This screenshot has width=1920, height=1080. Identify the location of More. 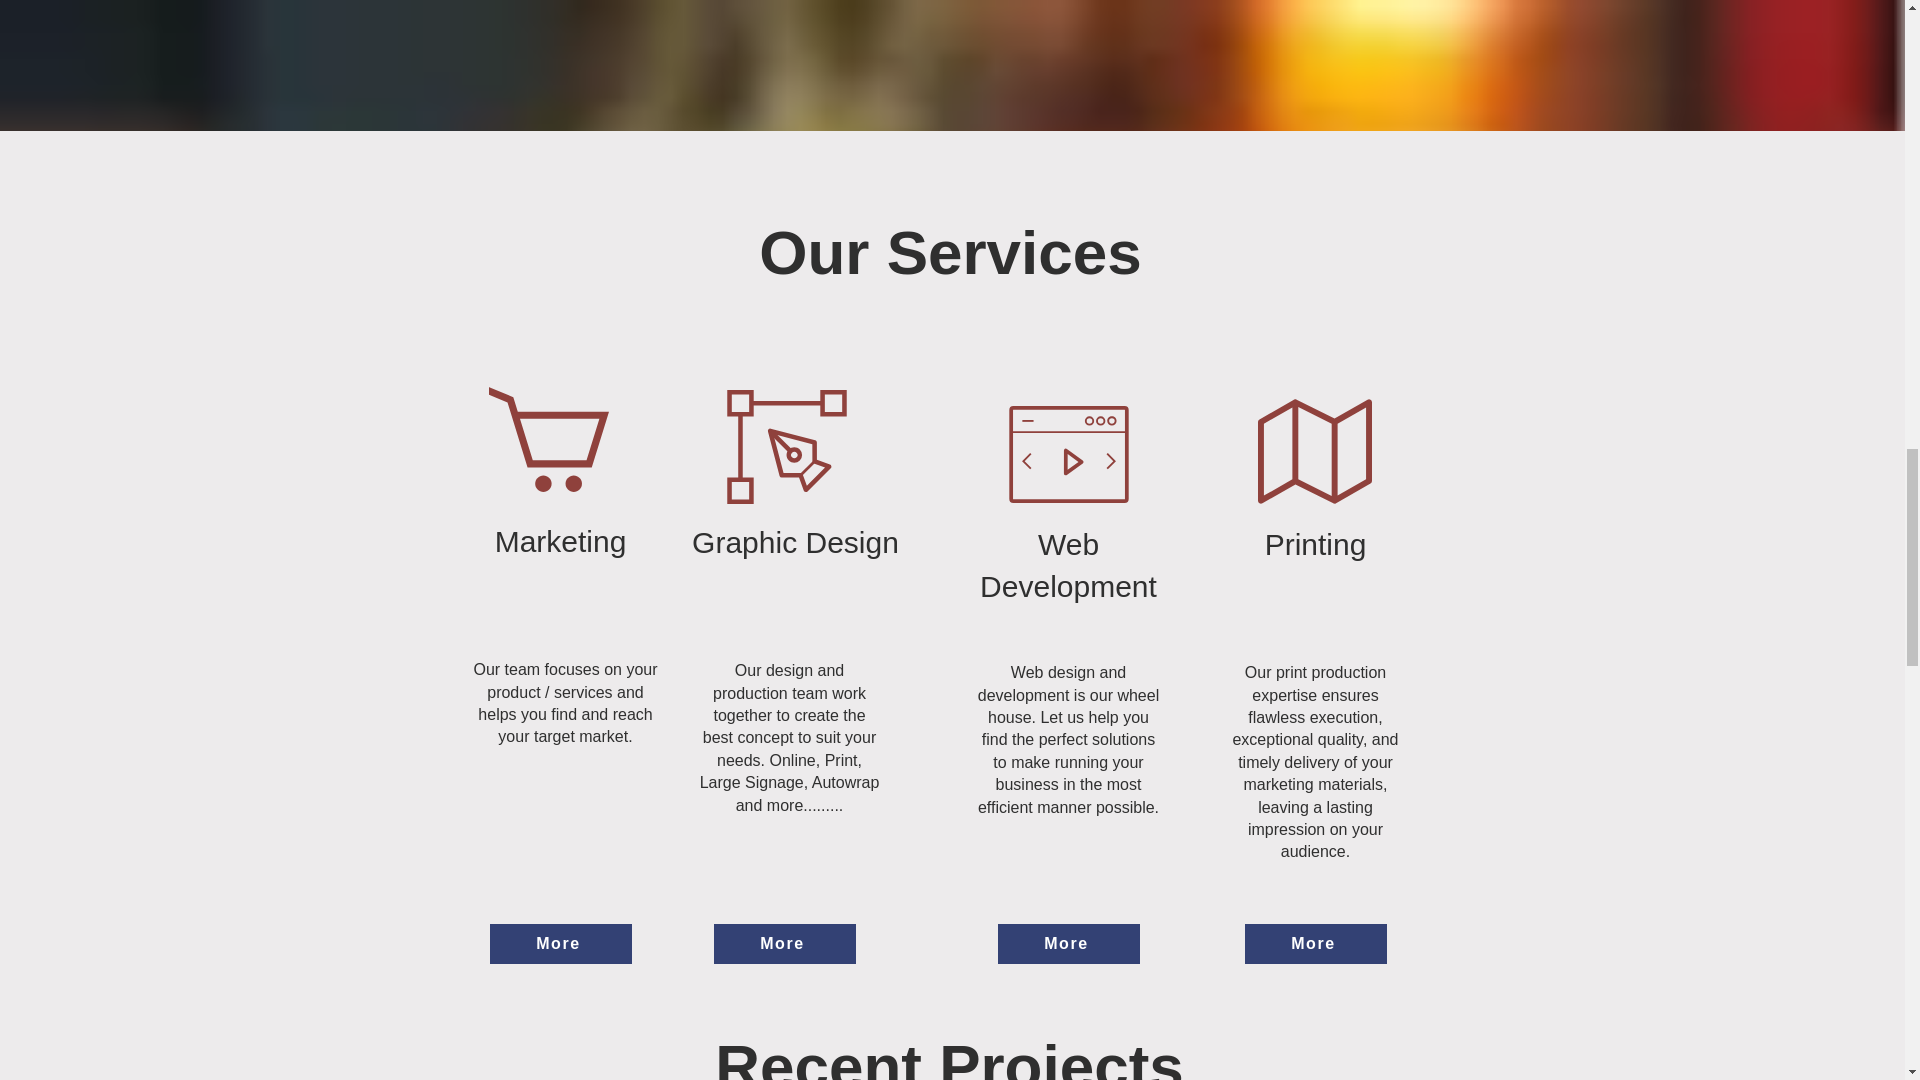
(1315, 944).